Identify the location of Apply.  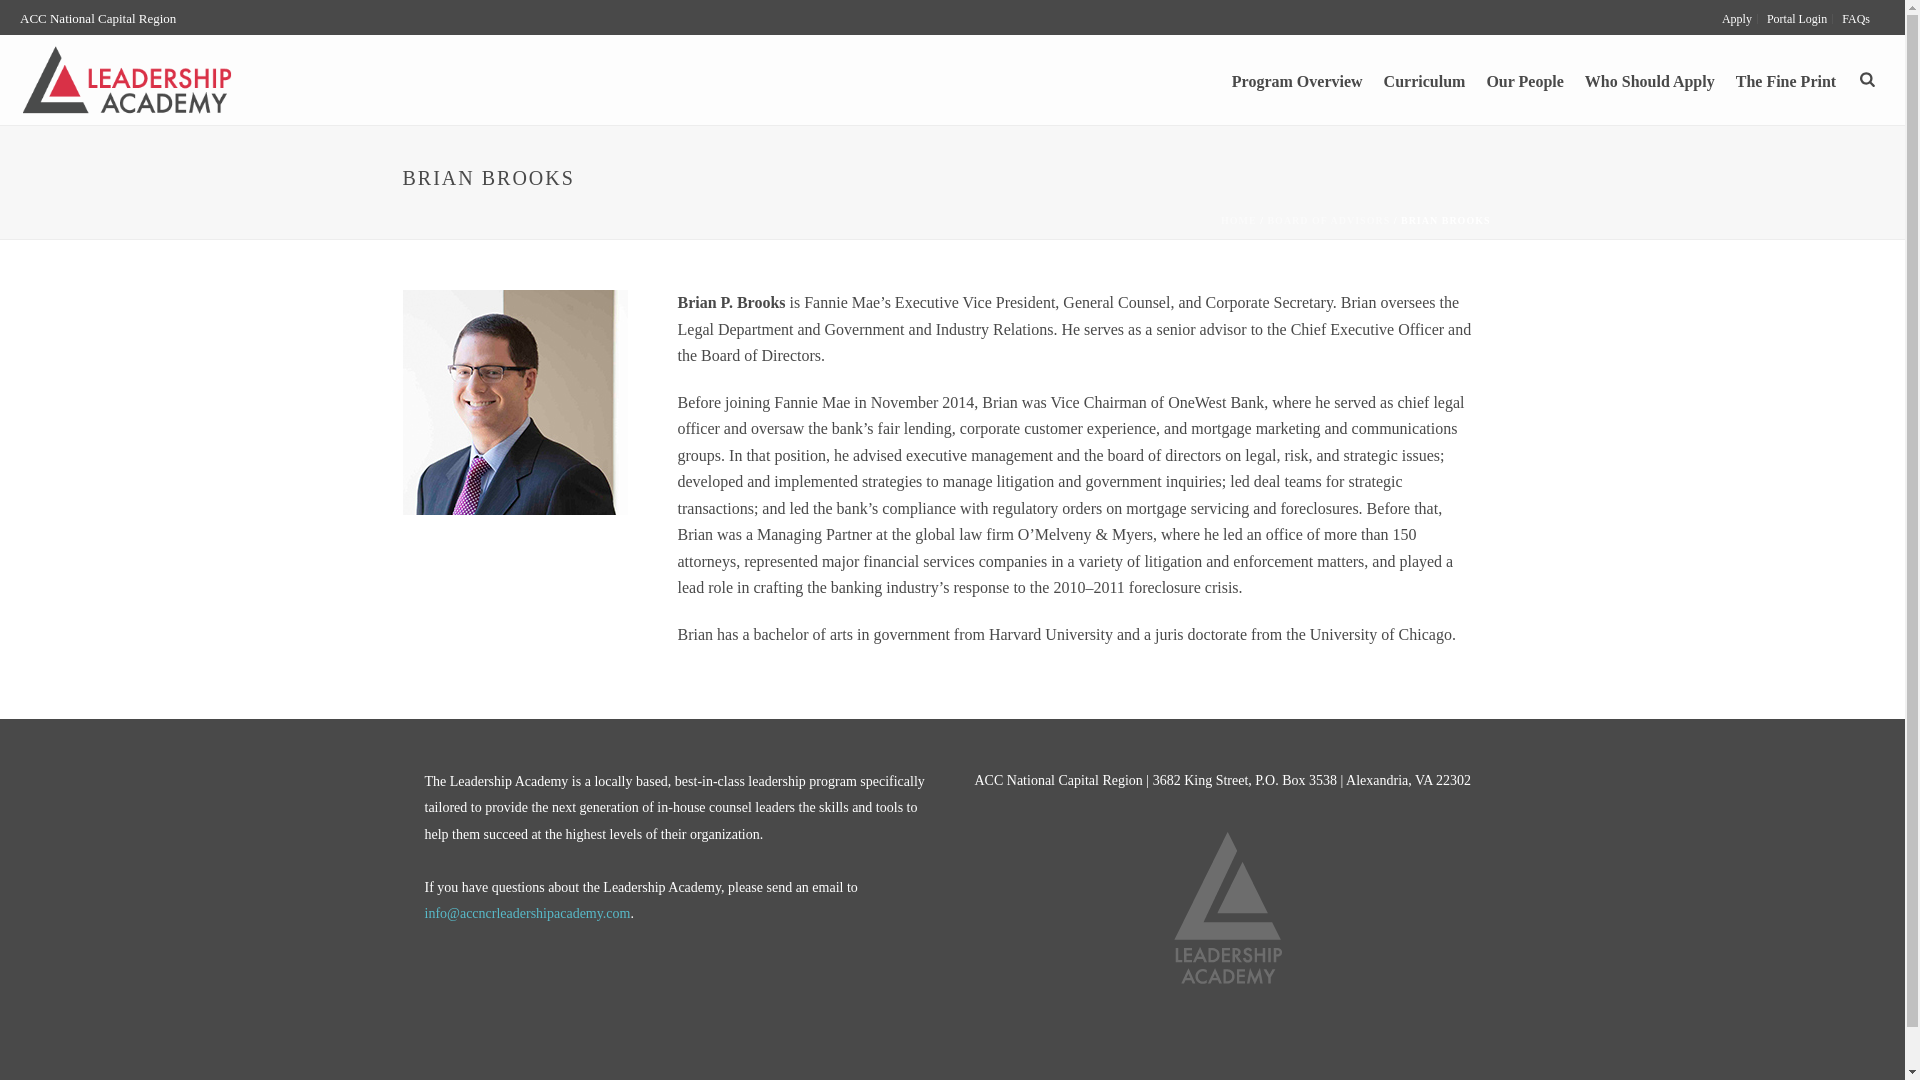
(1737, 18).